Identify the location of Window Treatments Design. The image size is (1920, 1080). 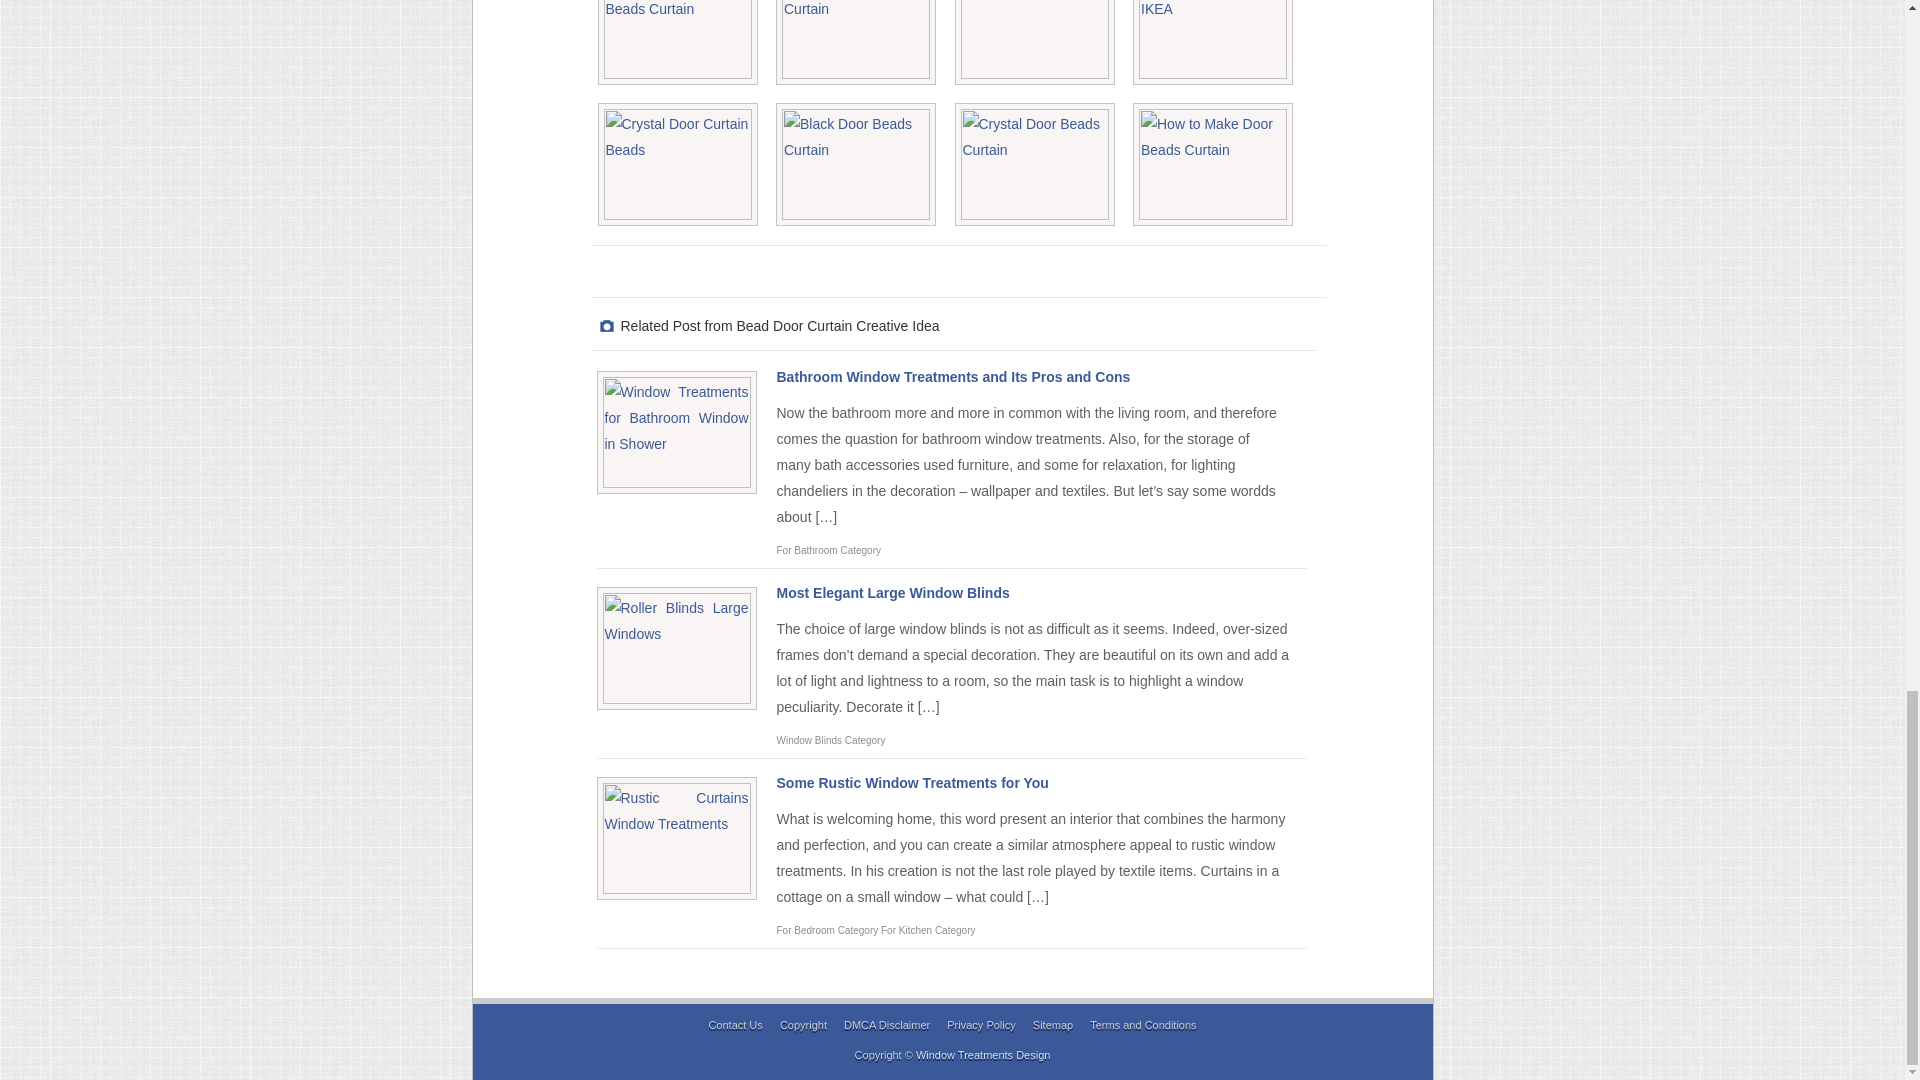
(982, 1054).